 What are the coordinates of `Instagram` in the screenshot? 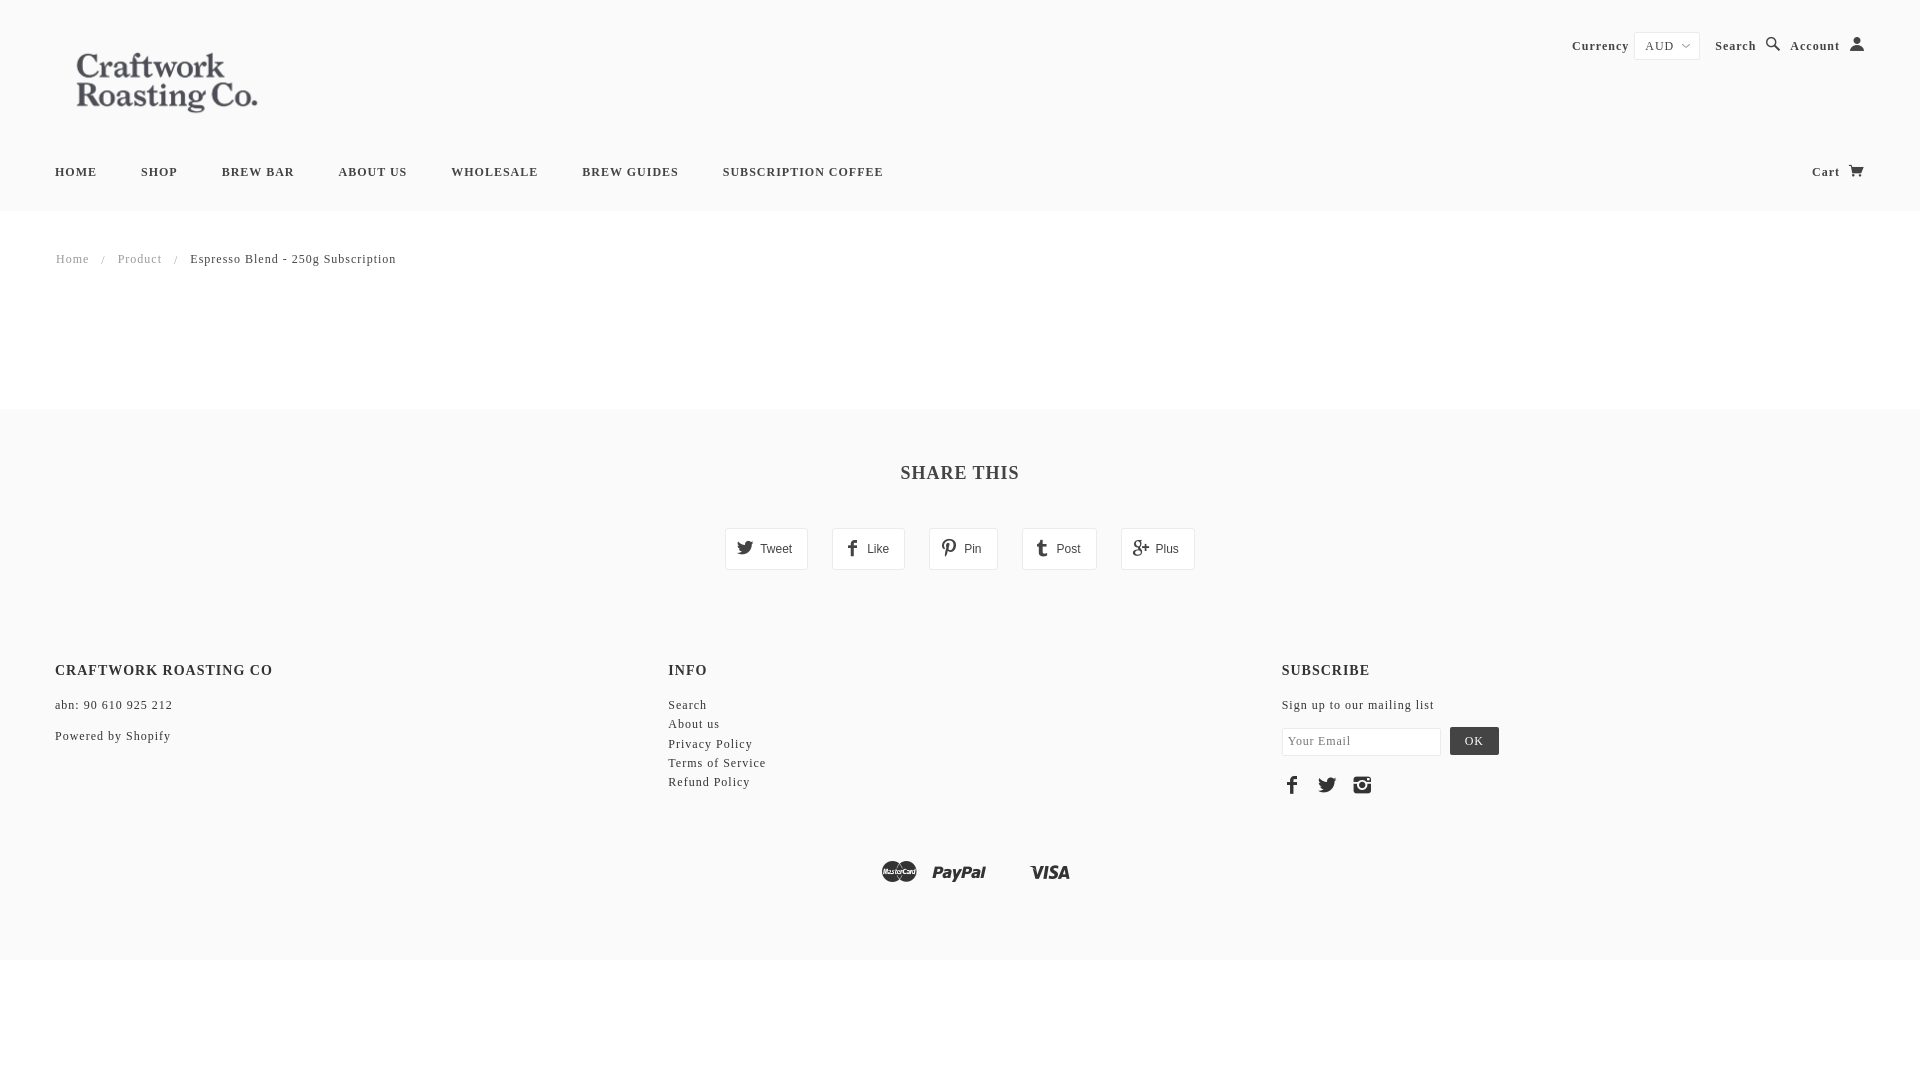 It's located at (1362, 785).